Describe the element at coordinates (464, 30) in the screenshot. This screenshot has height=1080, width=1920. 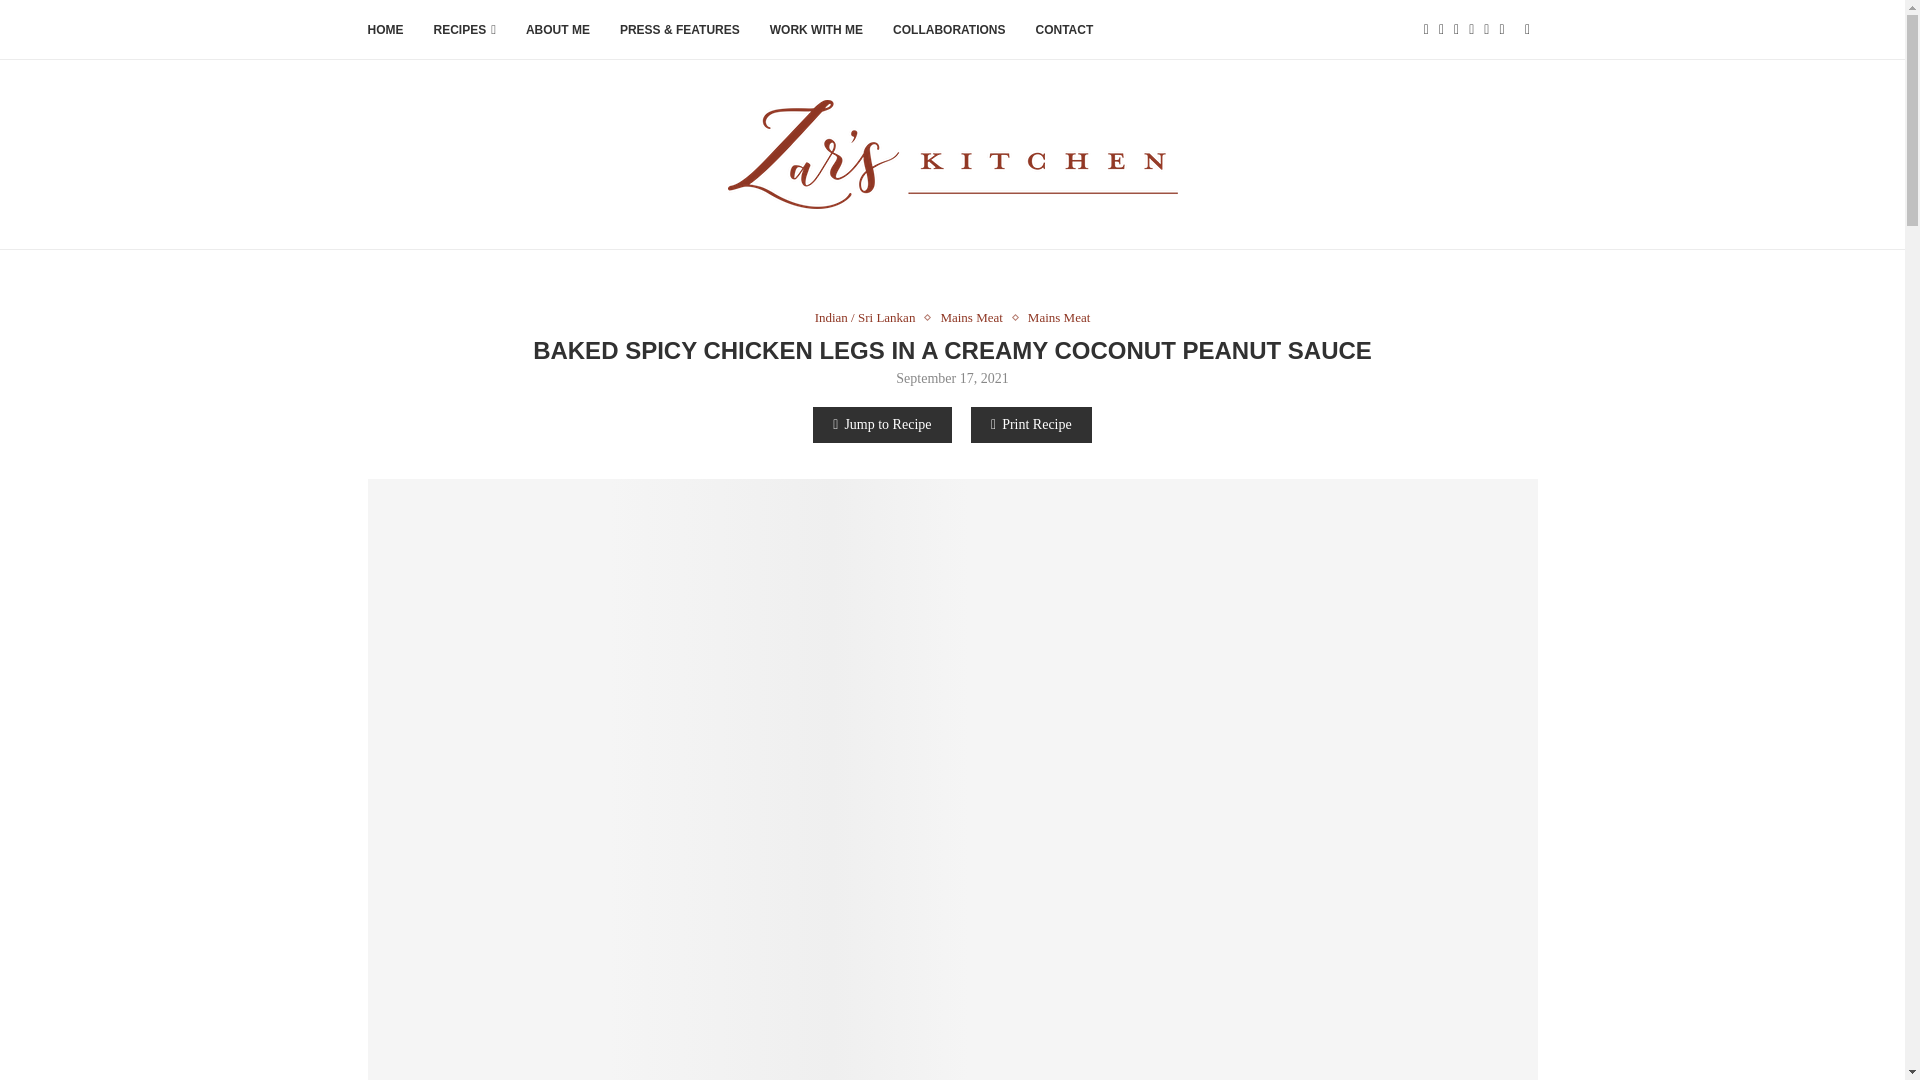
I see `RECIPES` at that location.